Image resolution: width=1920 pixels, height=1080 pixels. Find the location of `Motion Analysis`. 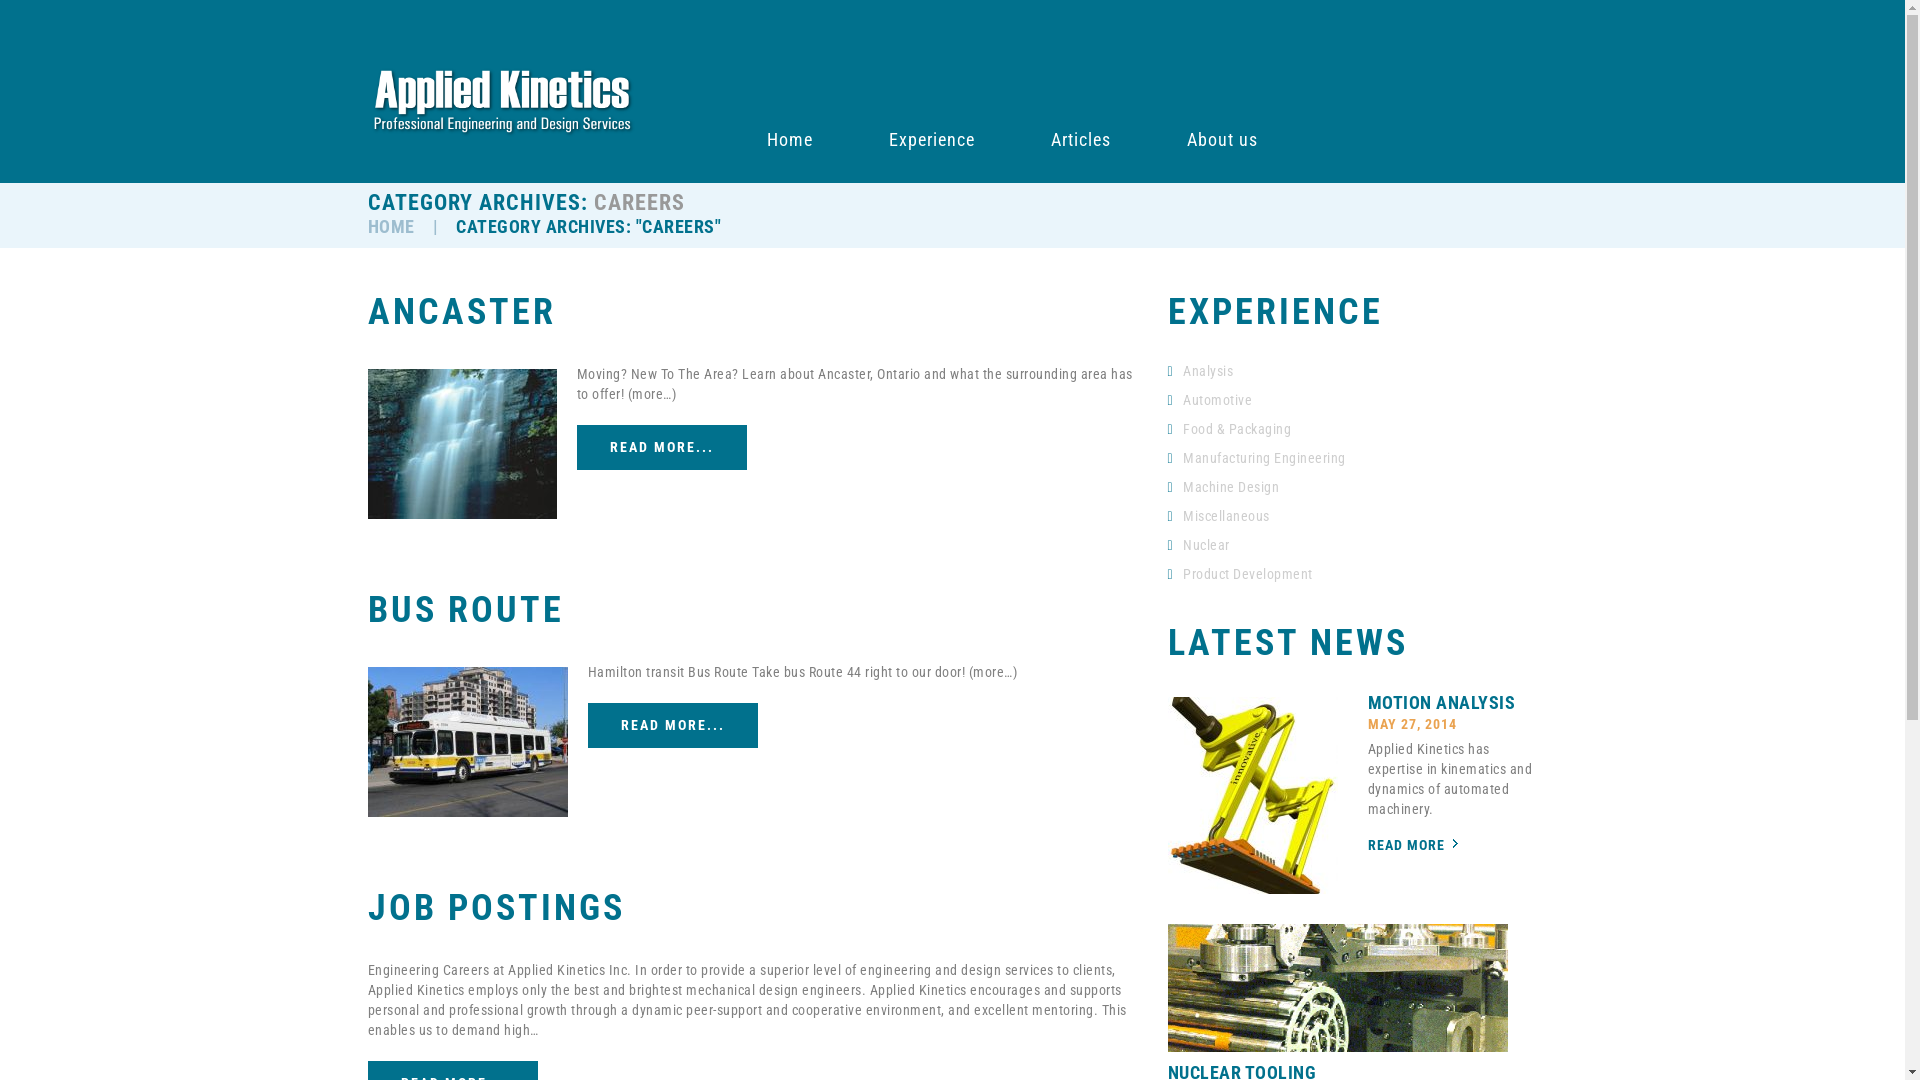

Motion Analysis is located at coordinates (1253, 795).